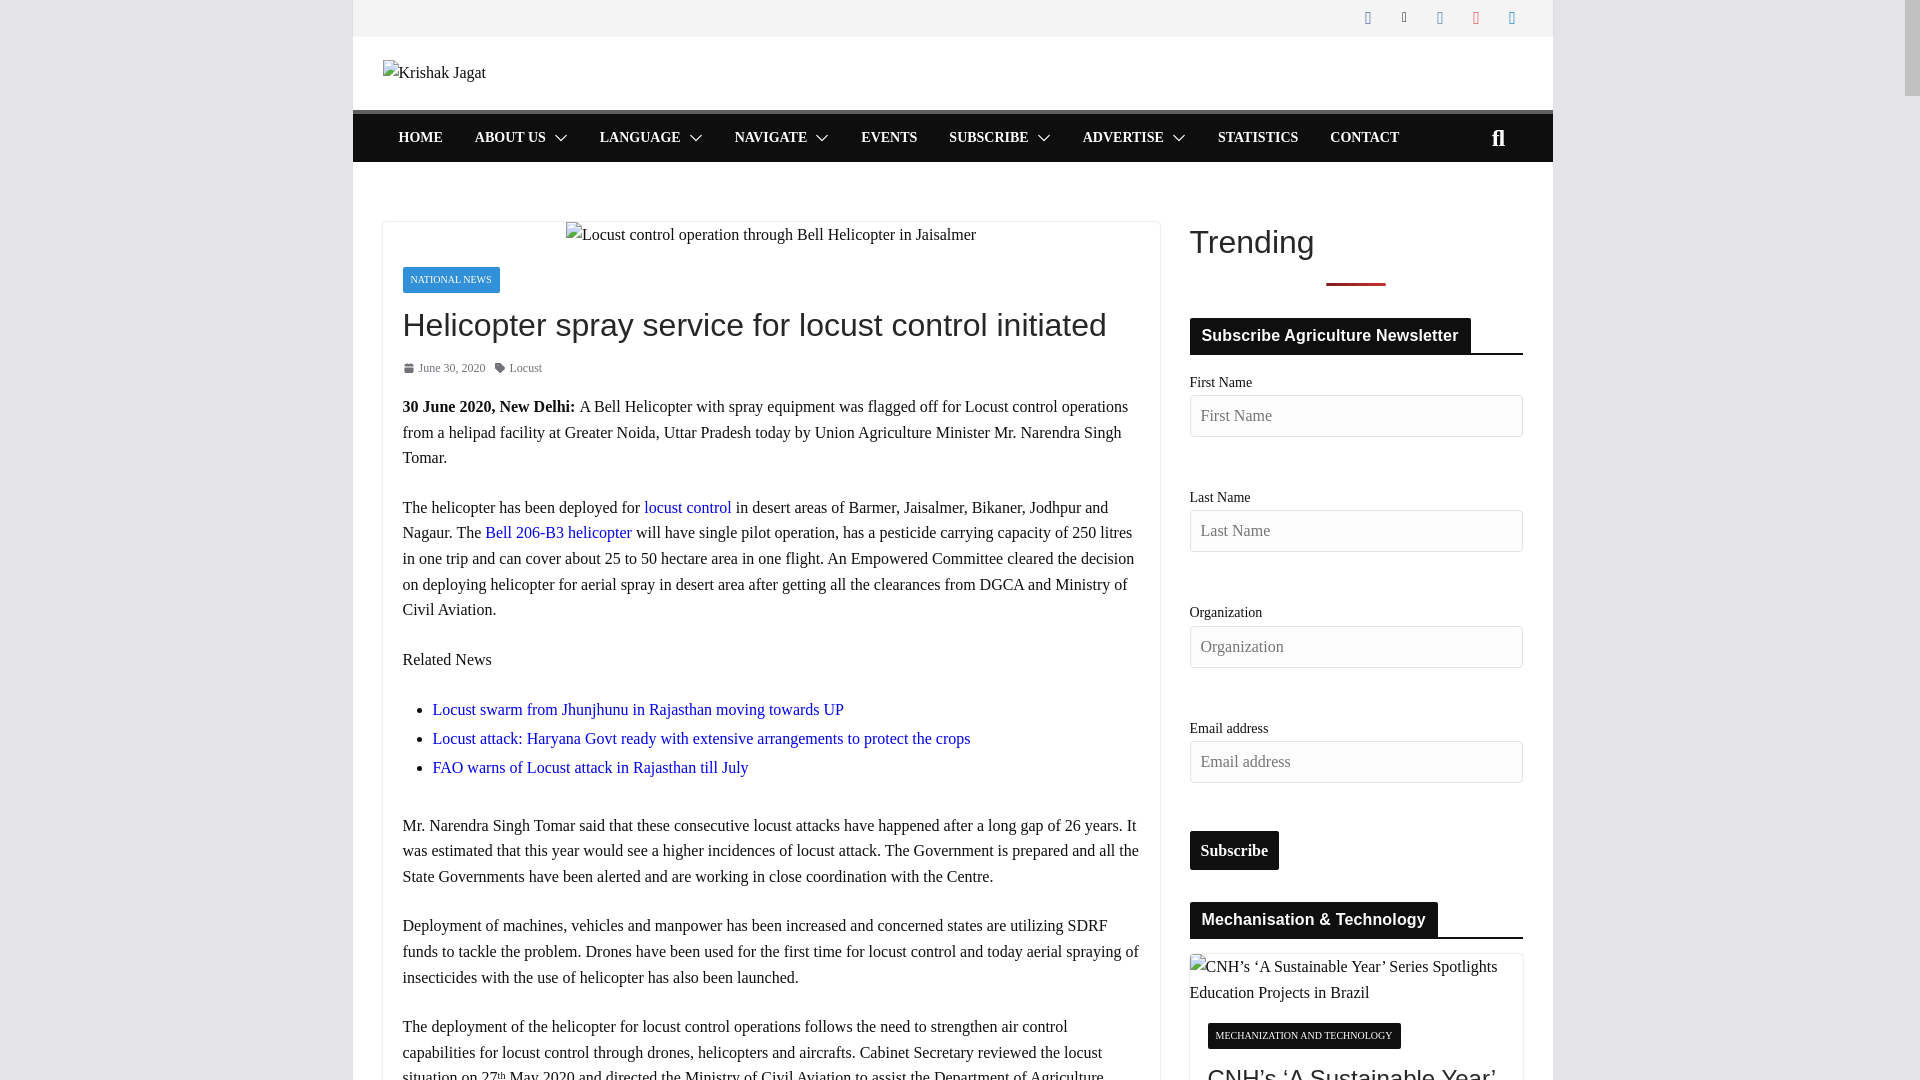  Describe the element at coordinates (443, 368) in the screenshot. I see `7:01 pm` at that location.